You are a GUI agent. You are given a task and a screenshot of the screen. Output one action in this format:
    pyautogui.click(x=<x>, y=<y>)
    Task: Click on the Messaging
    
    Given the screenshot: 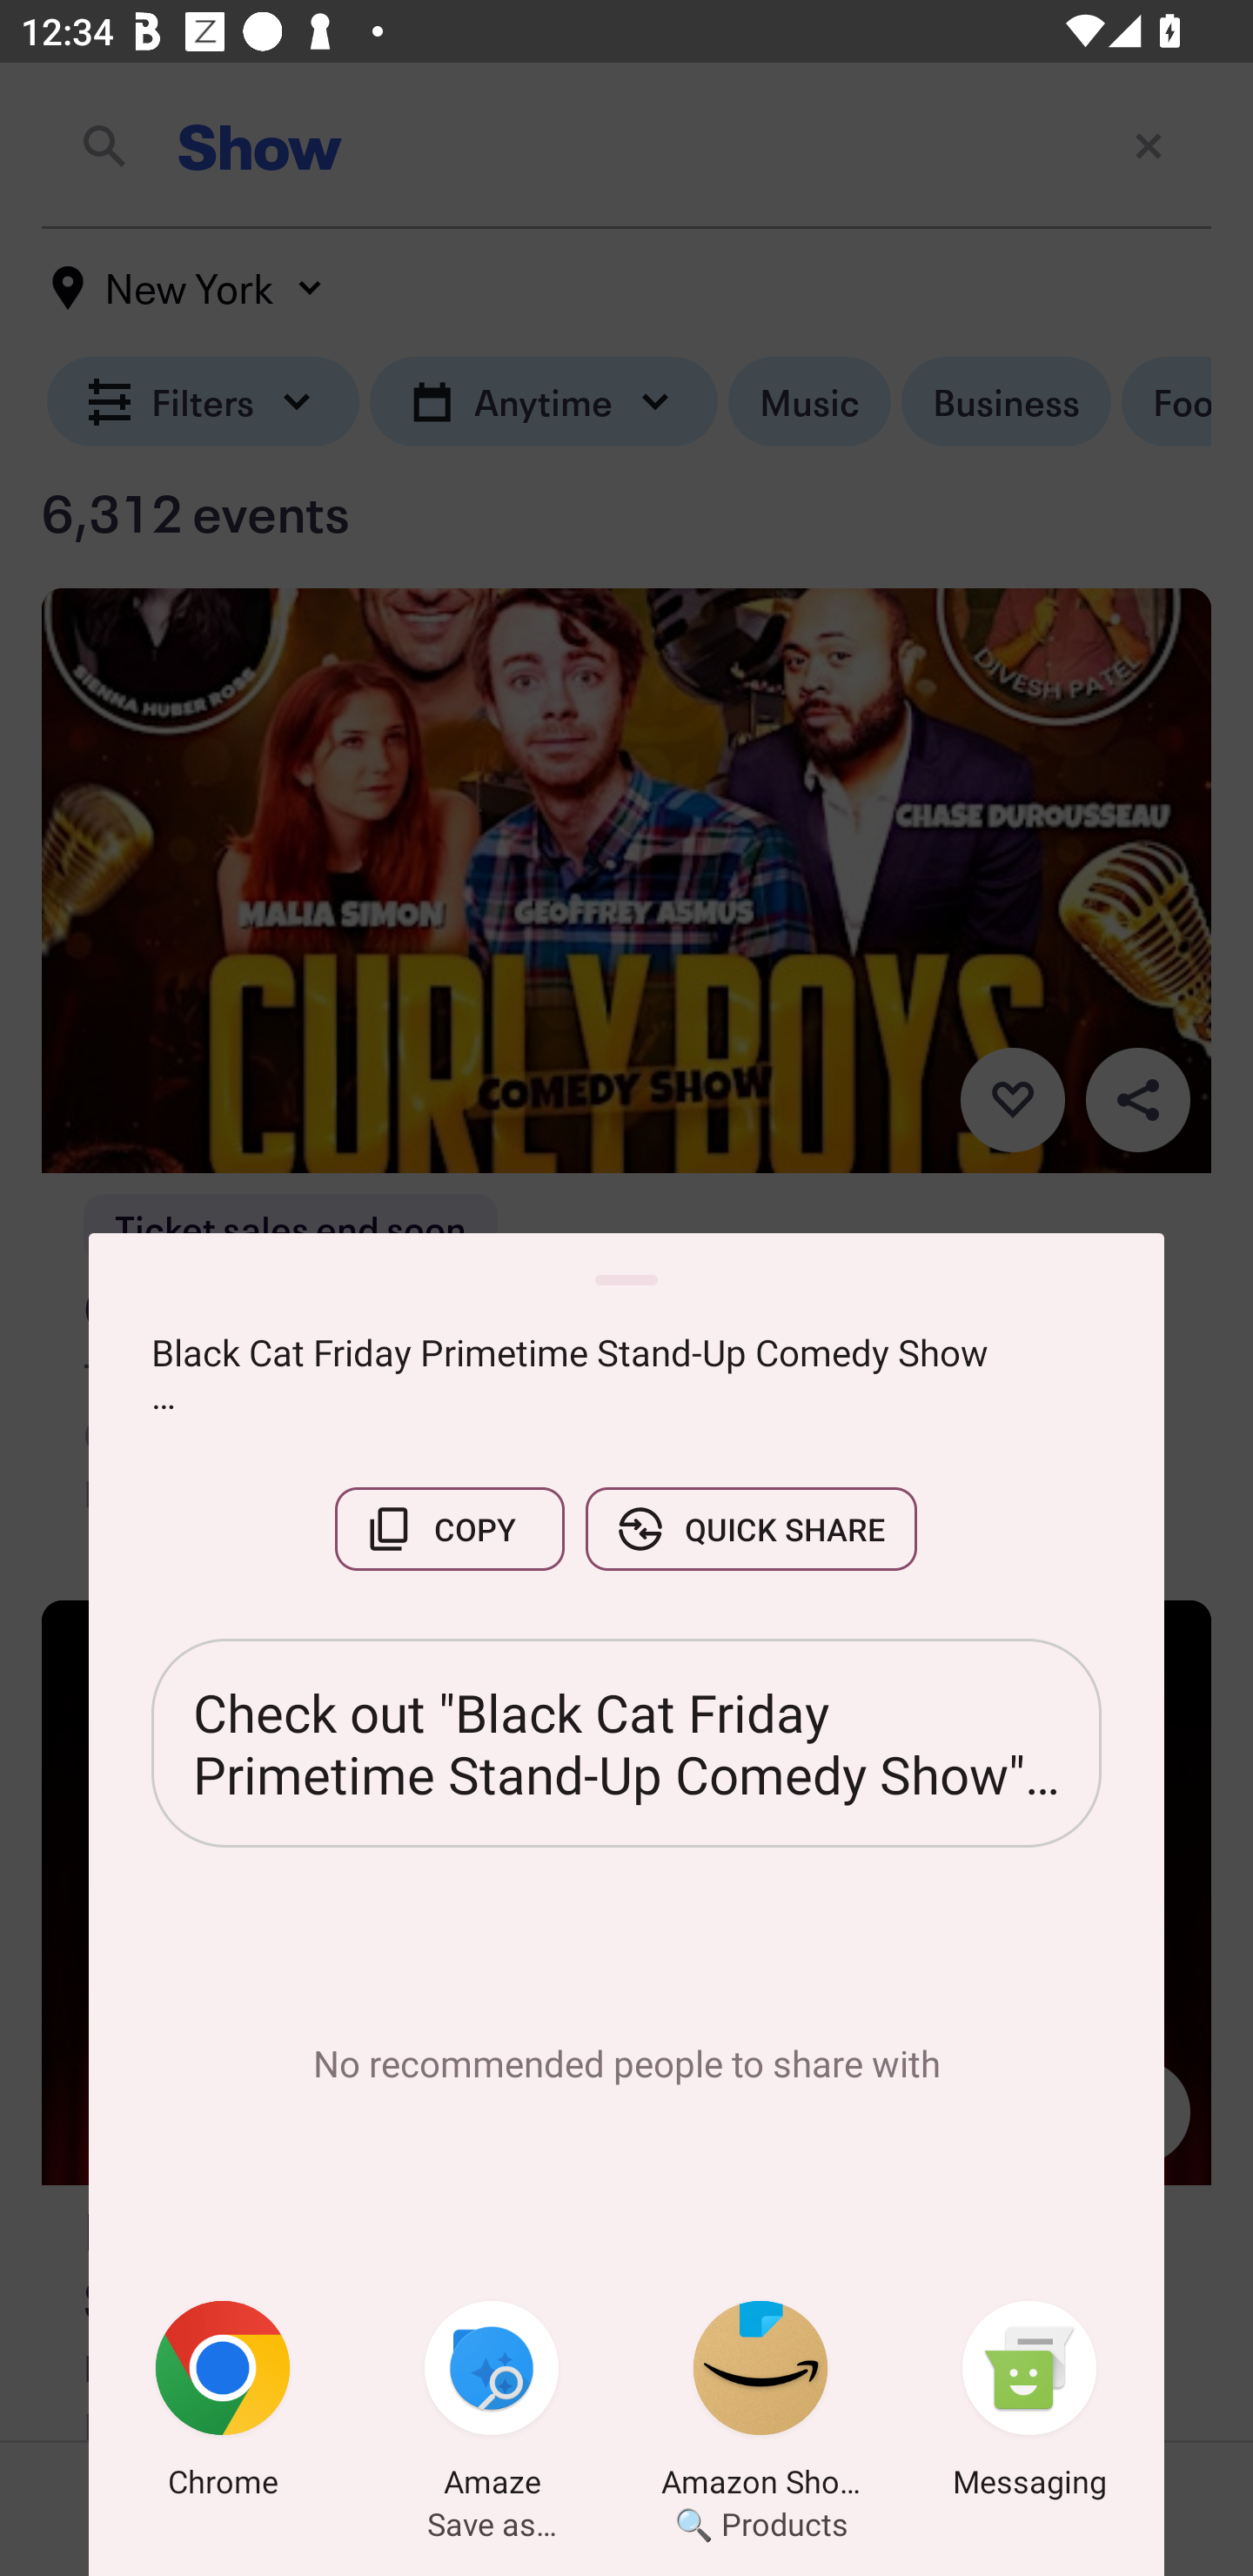 What is the action you would take?
    pyautogui.click(x=1029, y=2405)
    